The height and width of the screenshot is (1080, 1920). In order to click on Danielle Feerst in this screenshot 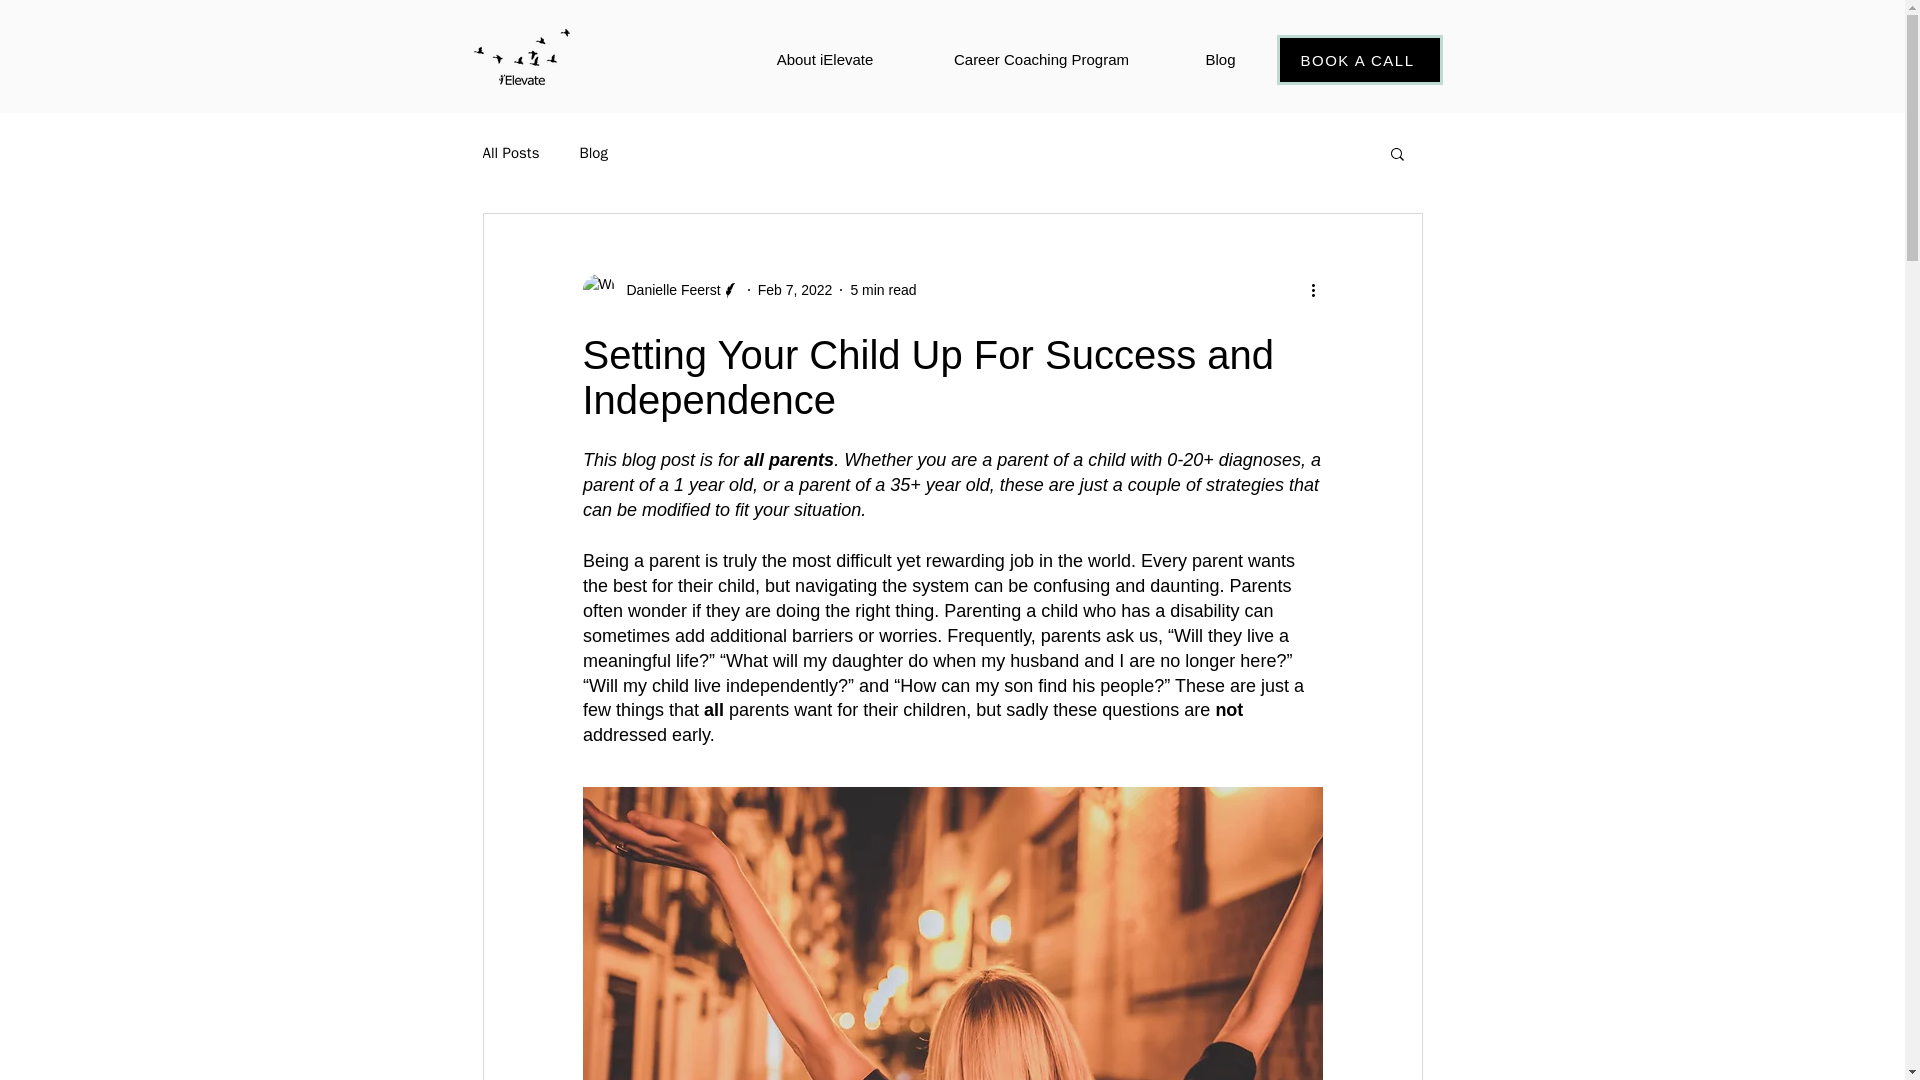, I will do `click(660, 290)`.